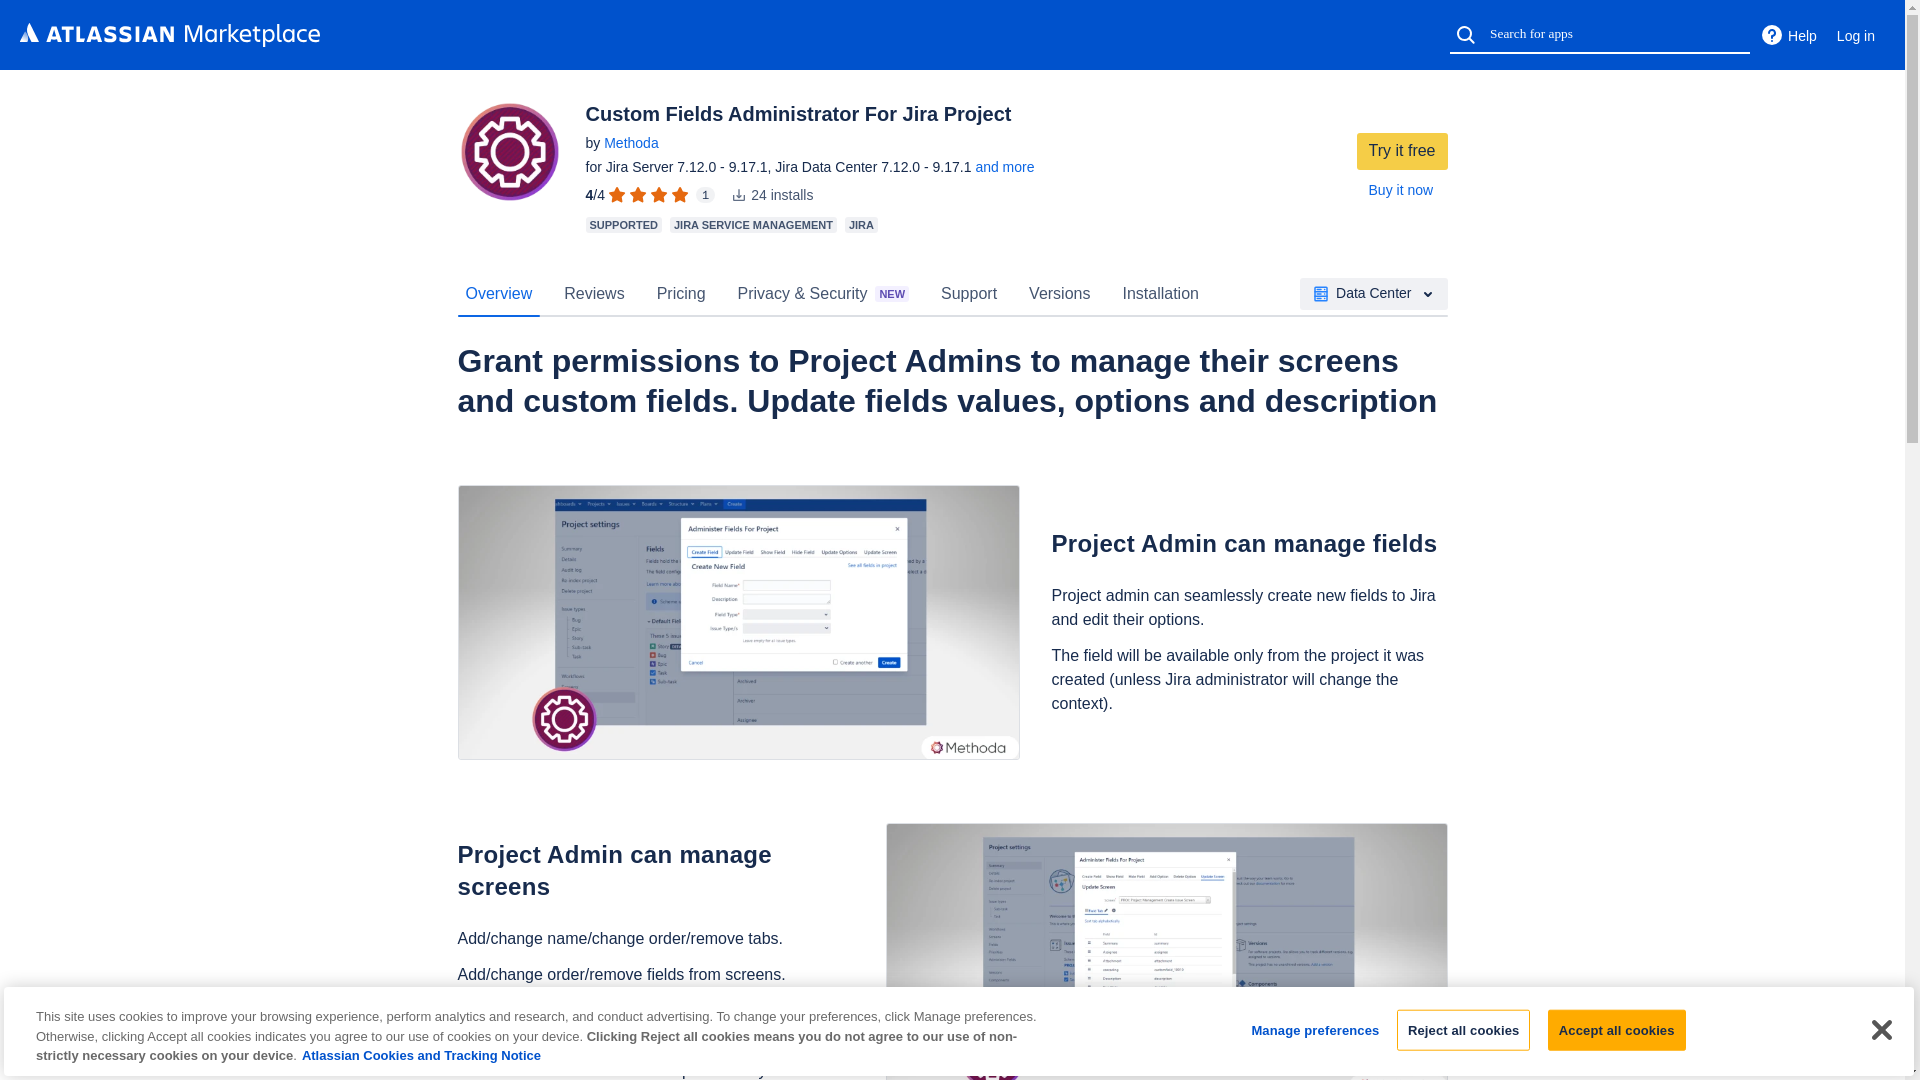 This screenshot has height=1080, width=1920. I want to click on Log in, so click(1856, 35).